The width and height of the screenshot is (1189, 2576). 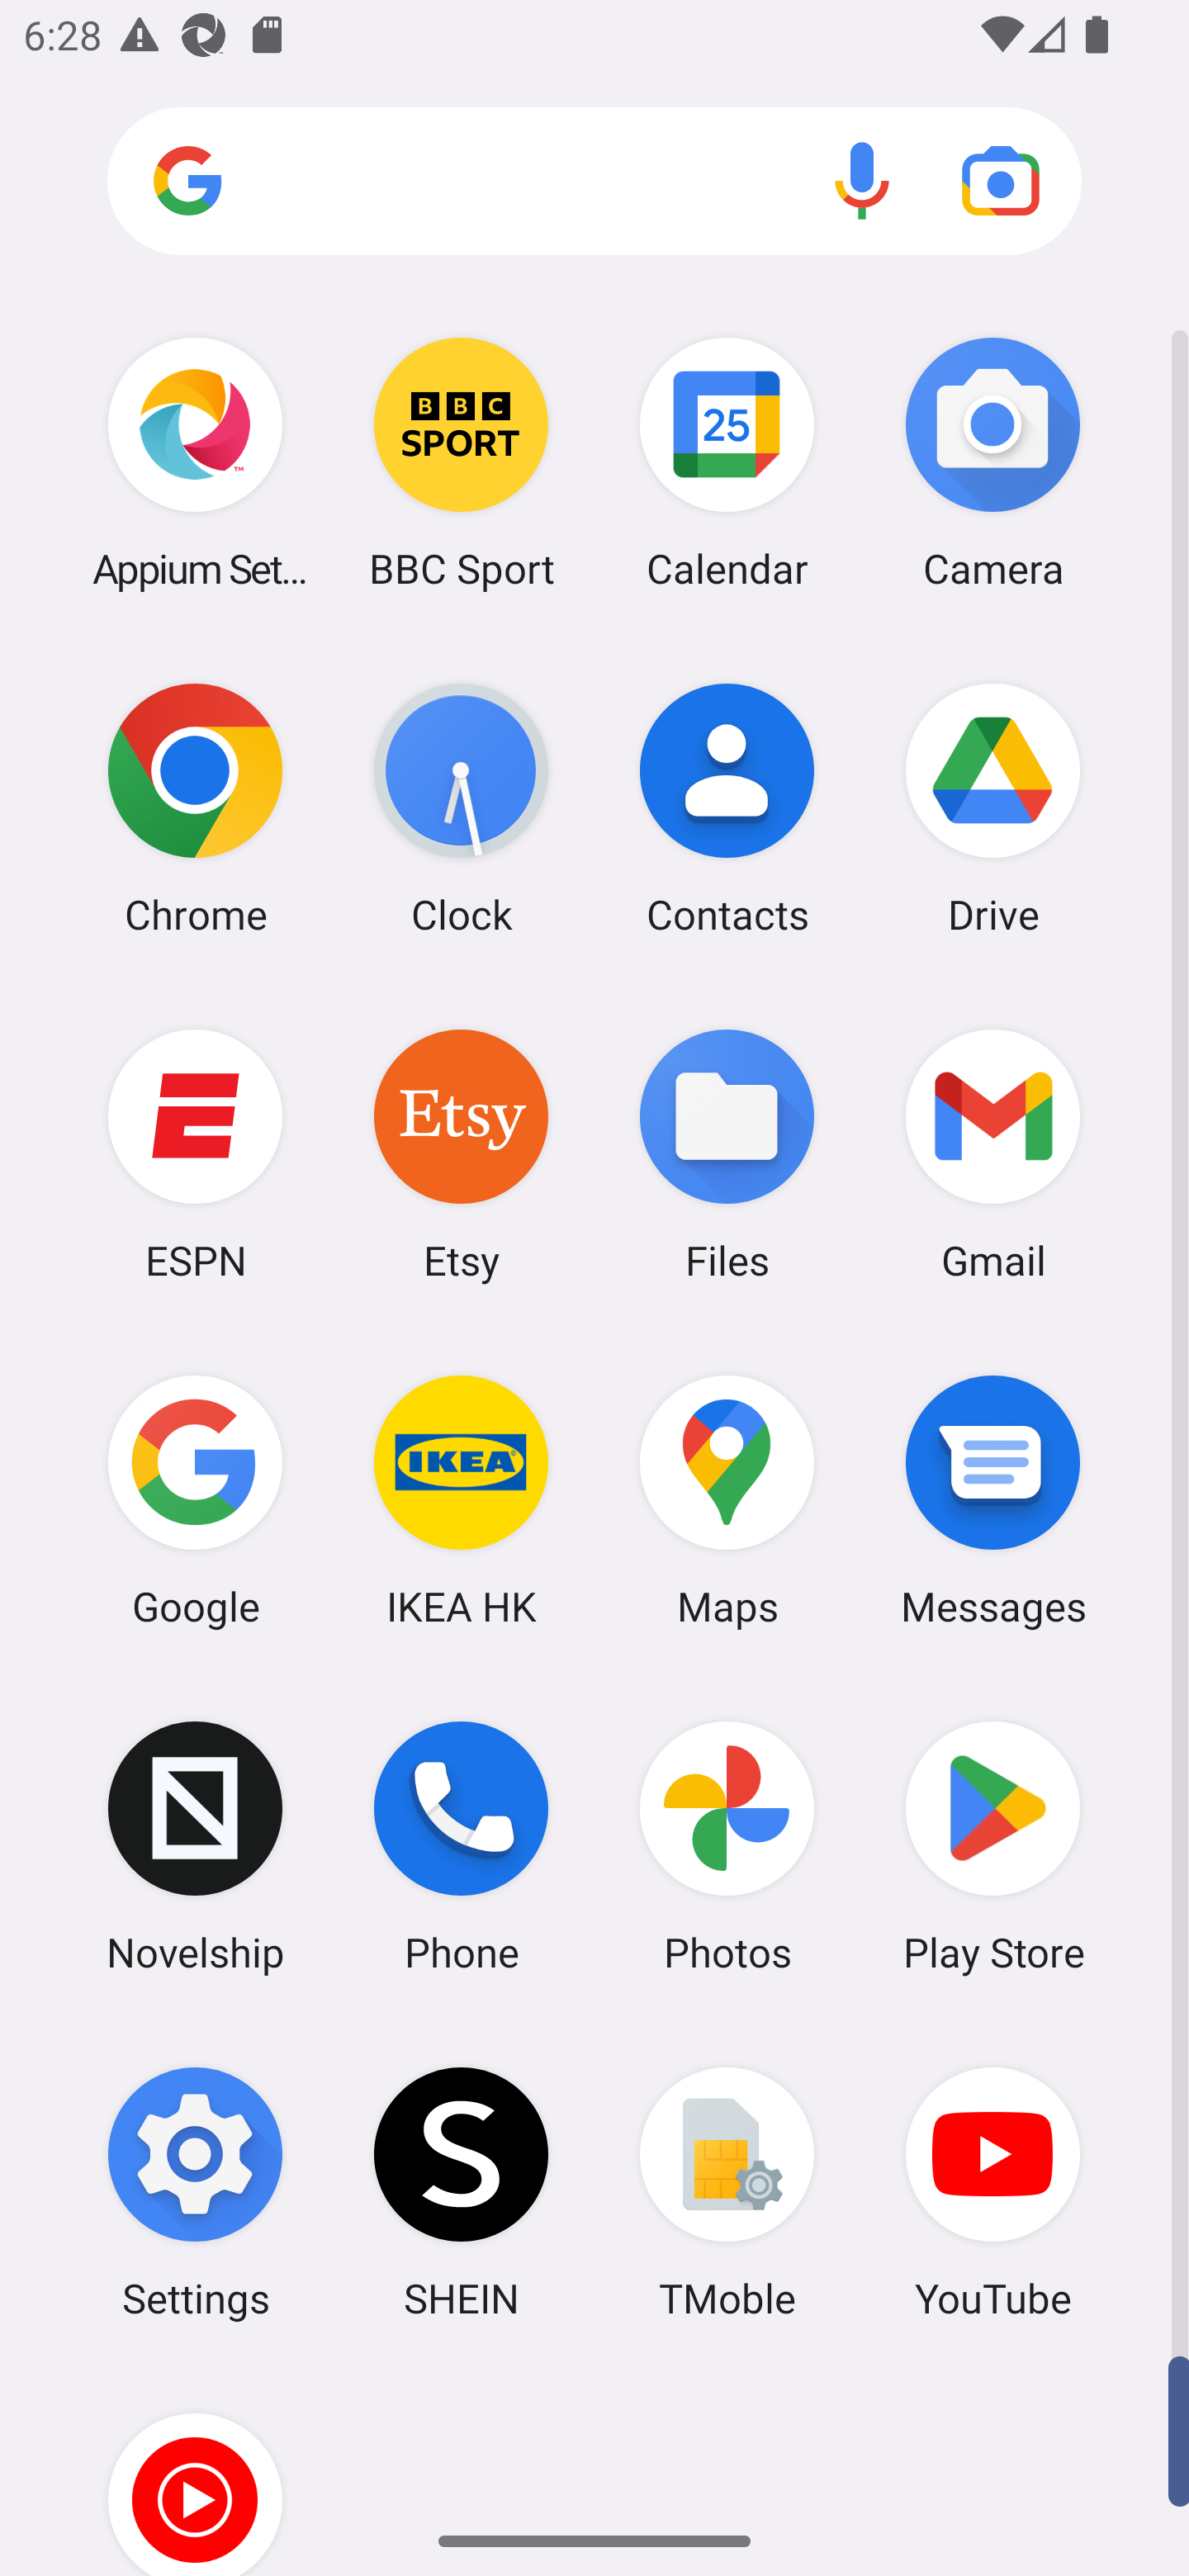 What do you see at coordinates (992, 808) in the screenshot?
I see `Drive` at bounding box center [992, 808].